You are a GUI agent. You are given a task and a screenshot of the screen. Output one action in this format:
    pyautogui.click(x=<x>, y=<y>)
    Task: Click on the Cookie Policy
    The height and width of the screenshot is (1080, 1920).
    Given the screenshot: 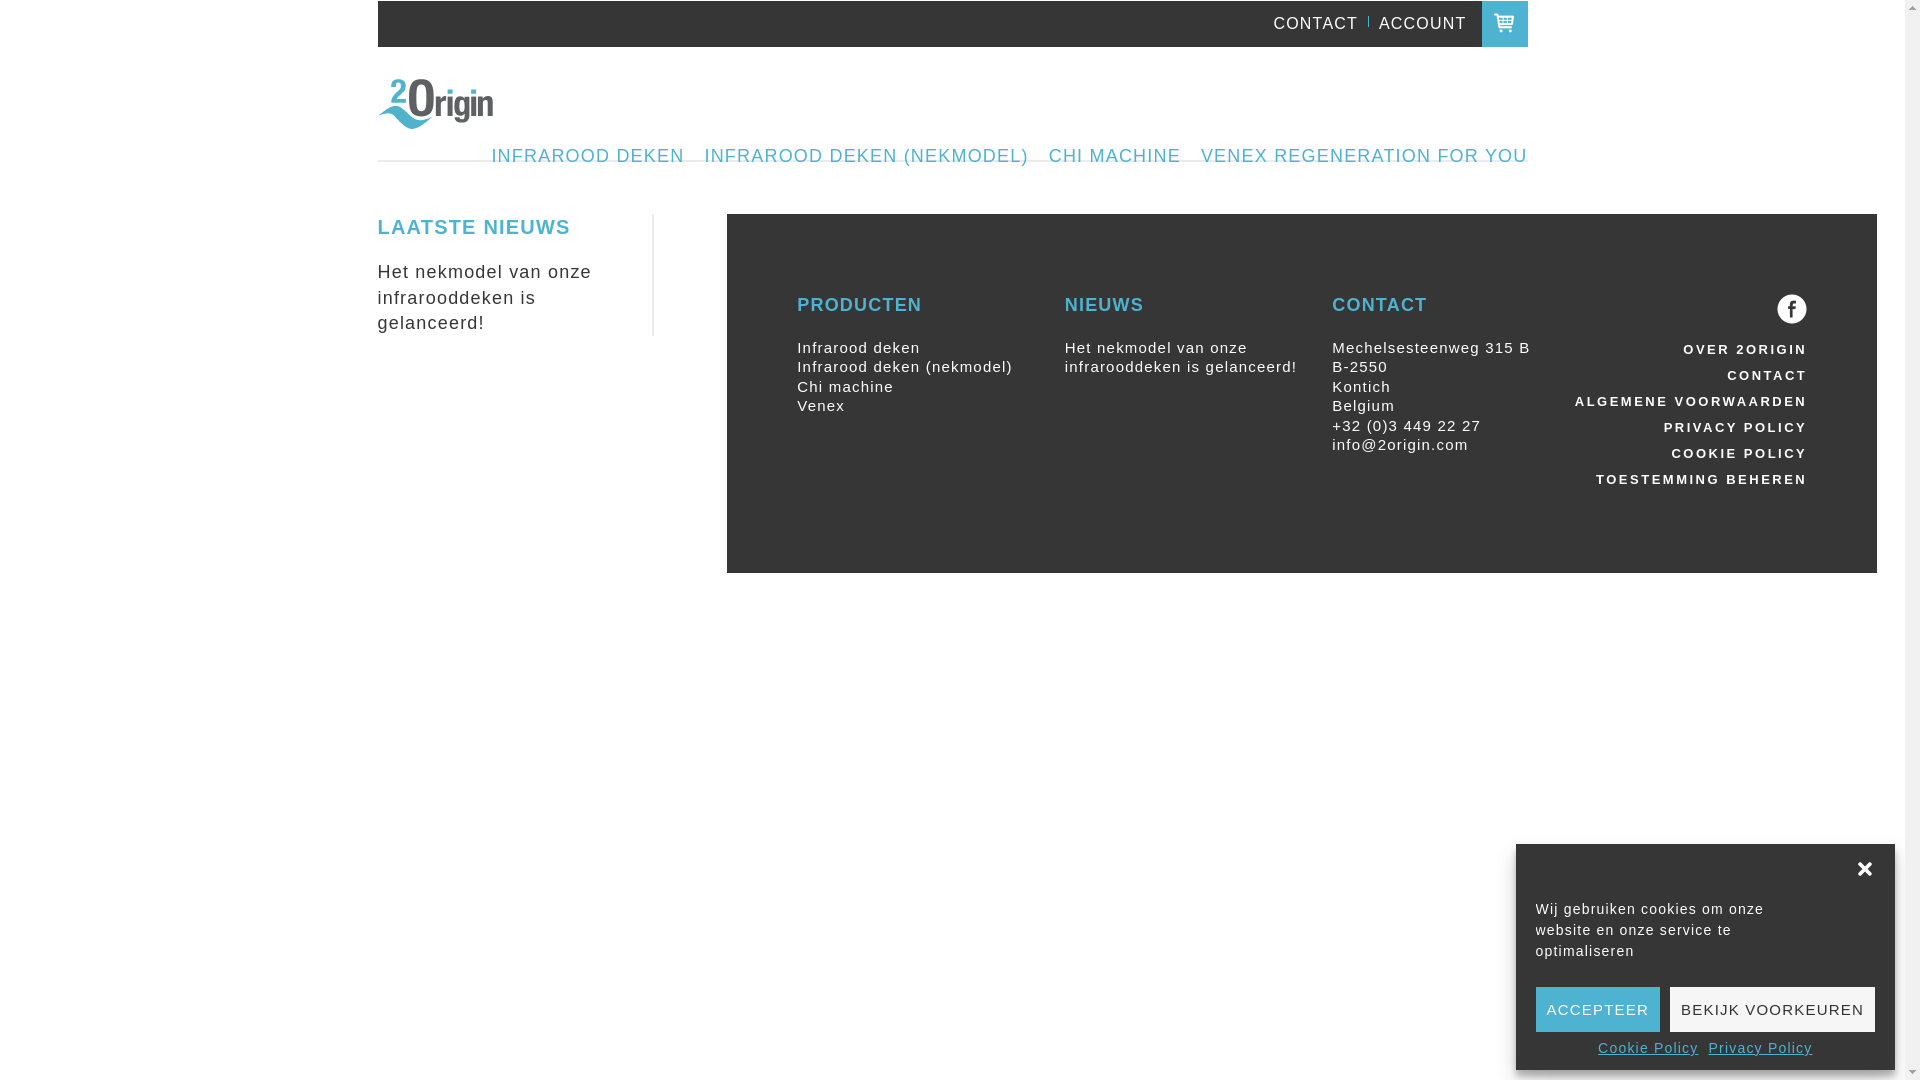 What is the action you would take?
    pyautogui.click(x=1648, y=1048)
    